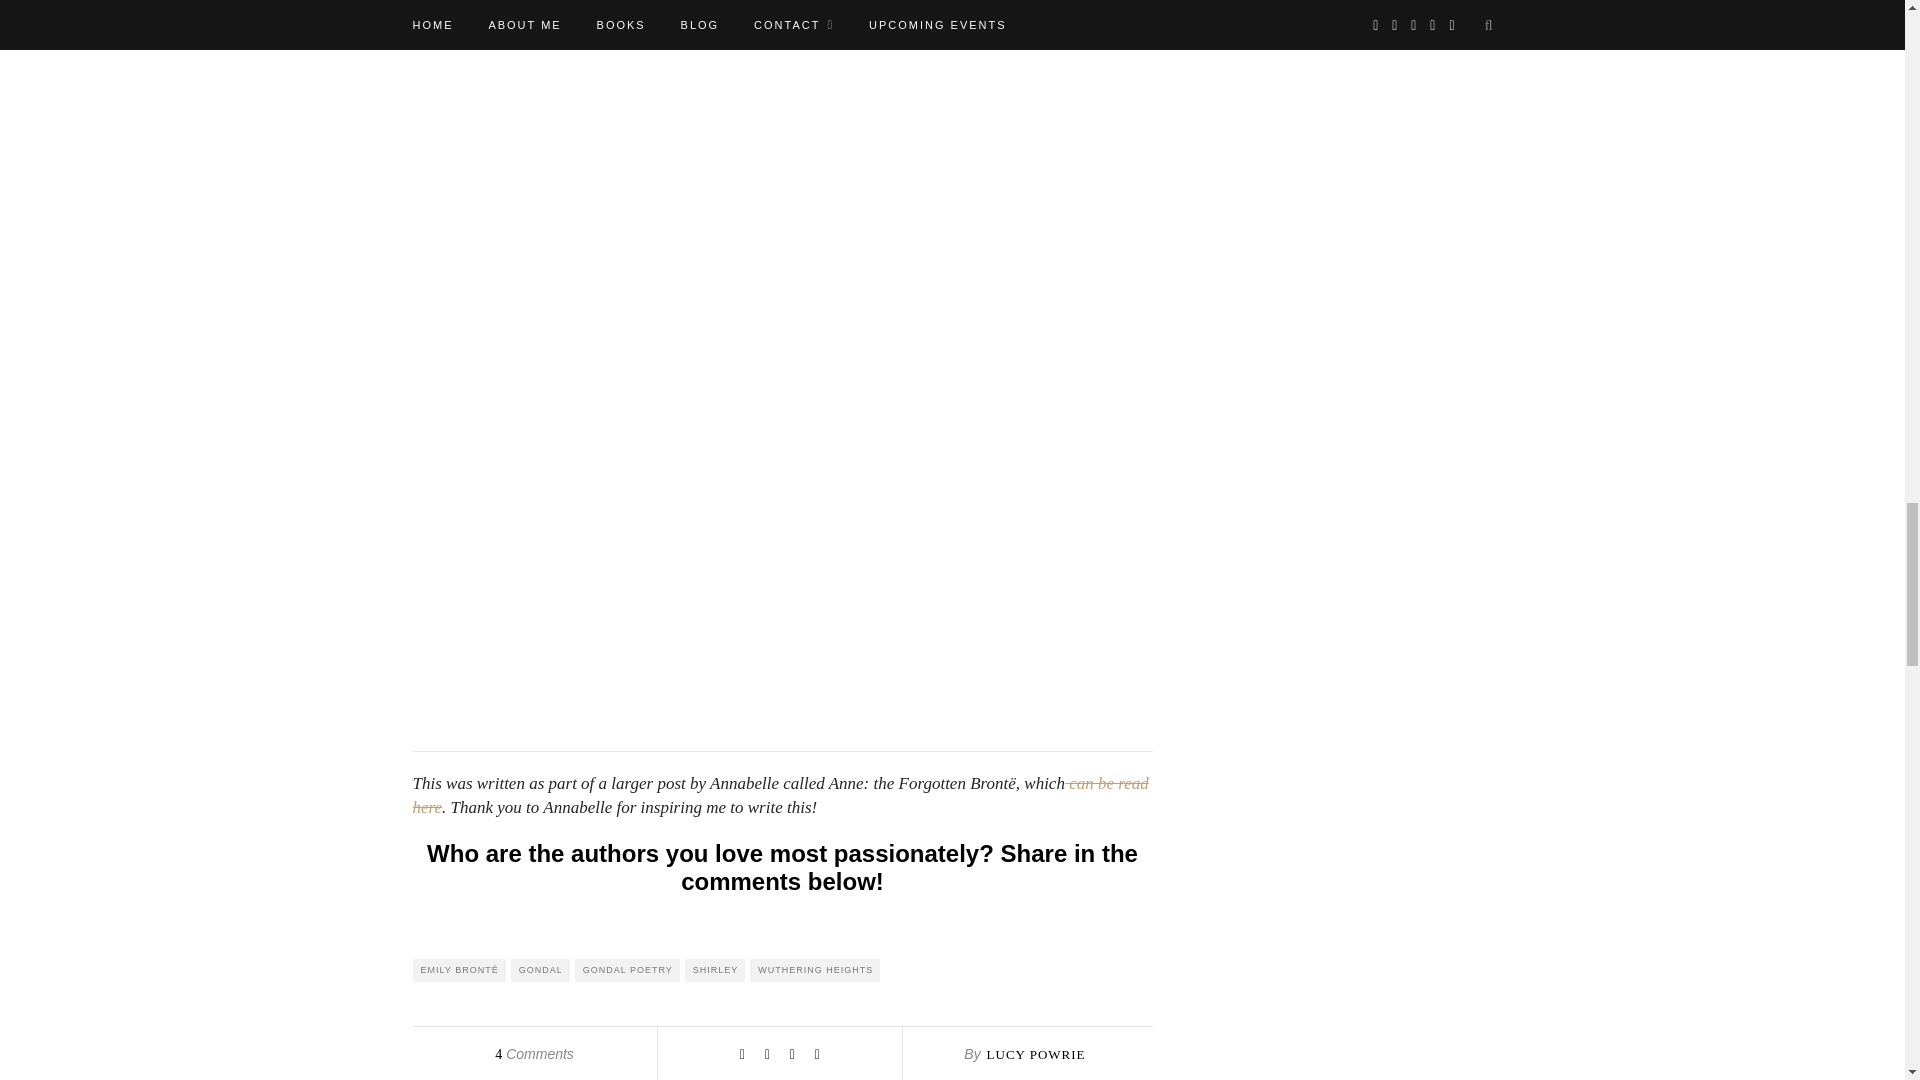 This screenshot has height=1080, width=1920. What do you see at coordinates (1036, 1054) in the screenshot?
I see `LUCY POWRIE` at bounding box center [1036, 1054].